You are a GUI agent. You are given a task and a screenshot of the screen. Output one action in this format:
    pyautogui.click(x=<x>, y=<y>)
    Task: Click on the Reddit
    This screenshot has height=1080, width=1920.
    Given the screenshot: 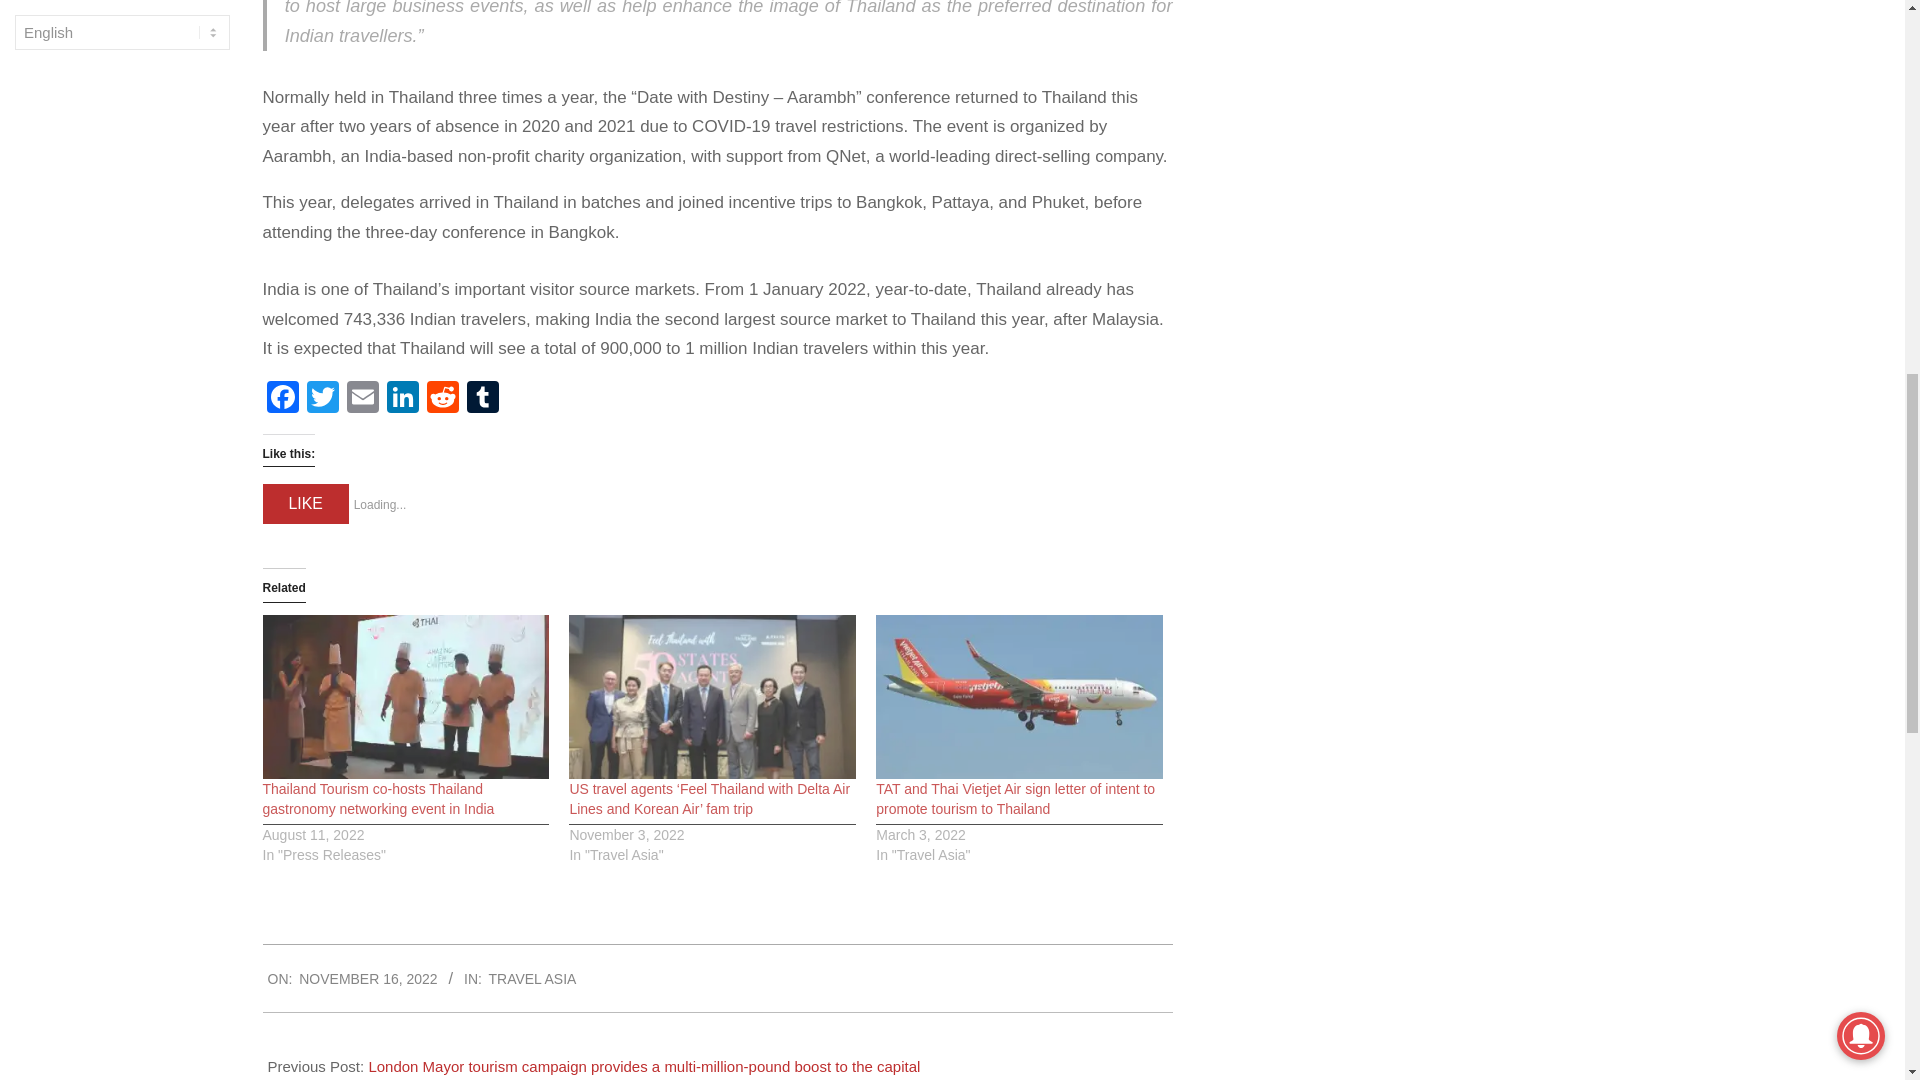 What is the action you would take?
    pyautogui.click(x=442, y=399)
    